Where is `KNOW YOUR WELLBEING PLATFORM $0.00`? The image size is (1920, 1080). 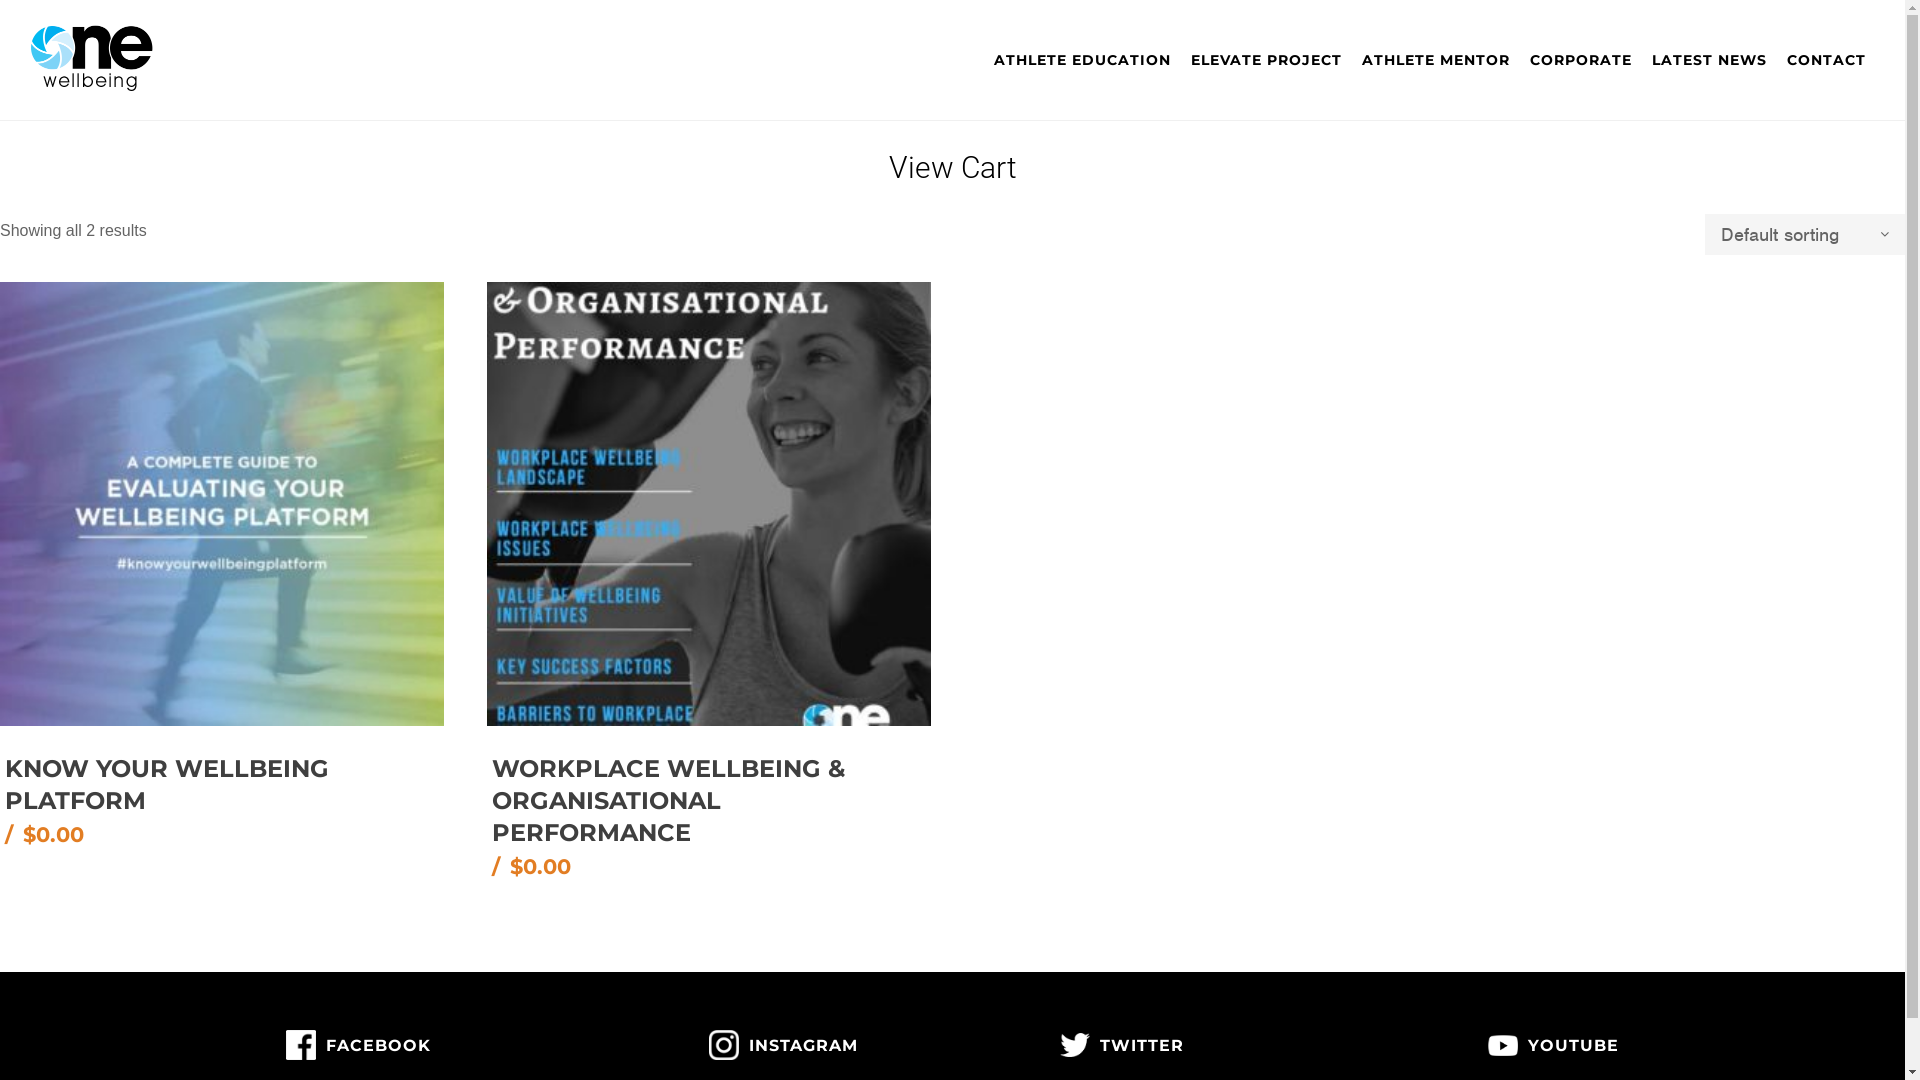 KNOW YOUR WELLBEING PLATFORM $0.00 is located at coordinates (224, 795).